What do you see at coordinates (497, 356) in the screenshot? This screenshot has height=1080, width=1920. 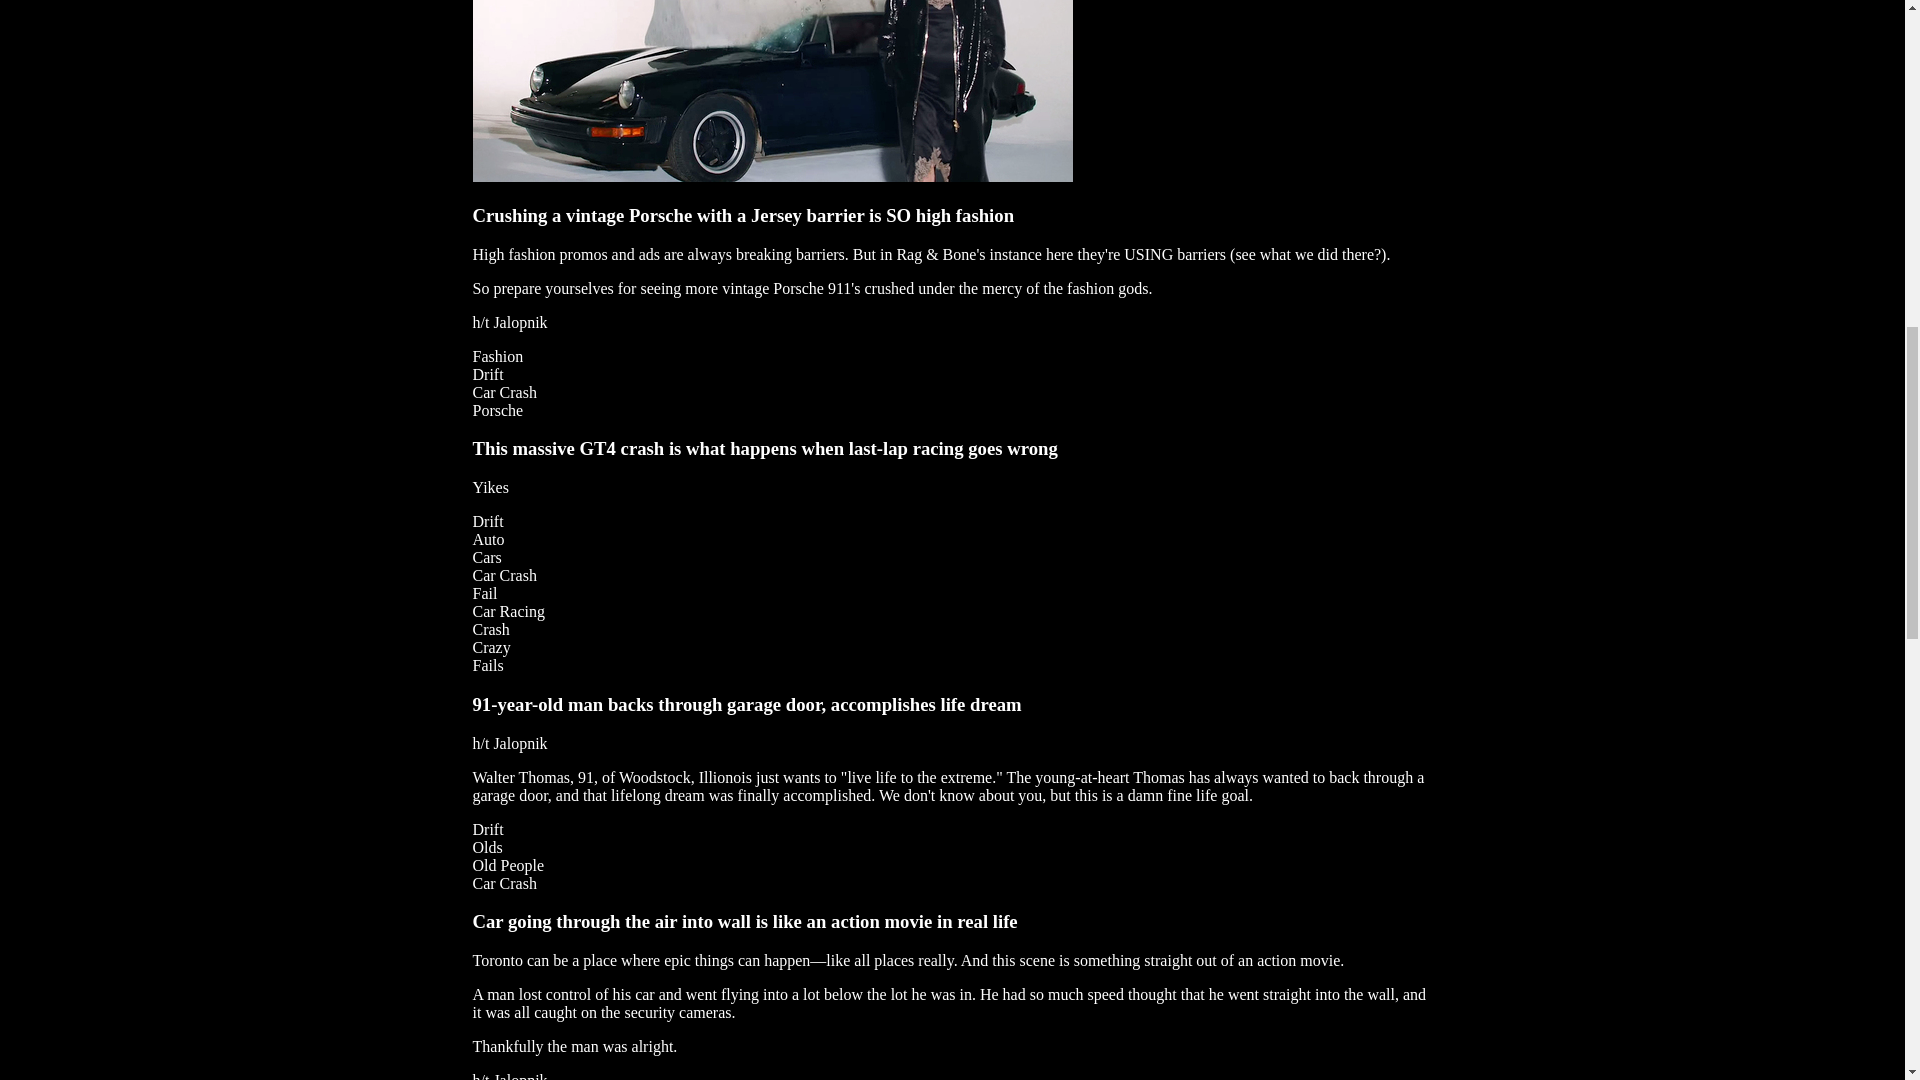 I see `Fashion` at bounding box center [497, 356].